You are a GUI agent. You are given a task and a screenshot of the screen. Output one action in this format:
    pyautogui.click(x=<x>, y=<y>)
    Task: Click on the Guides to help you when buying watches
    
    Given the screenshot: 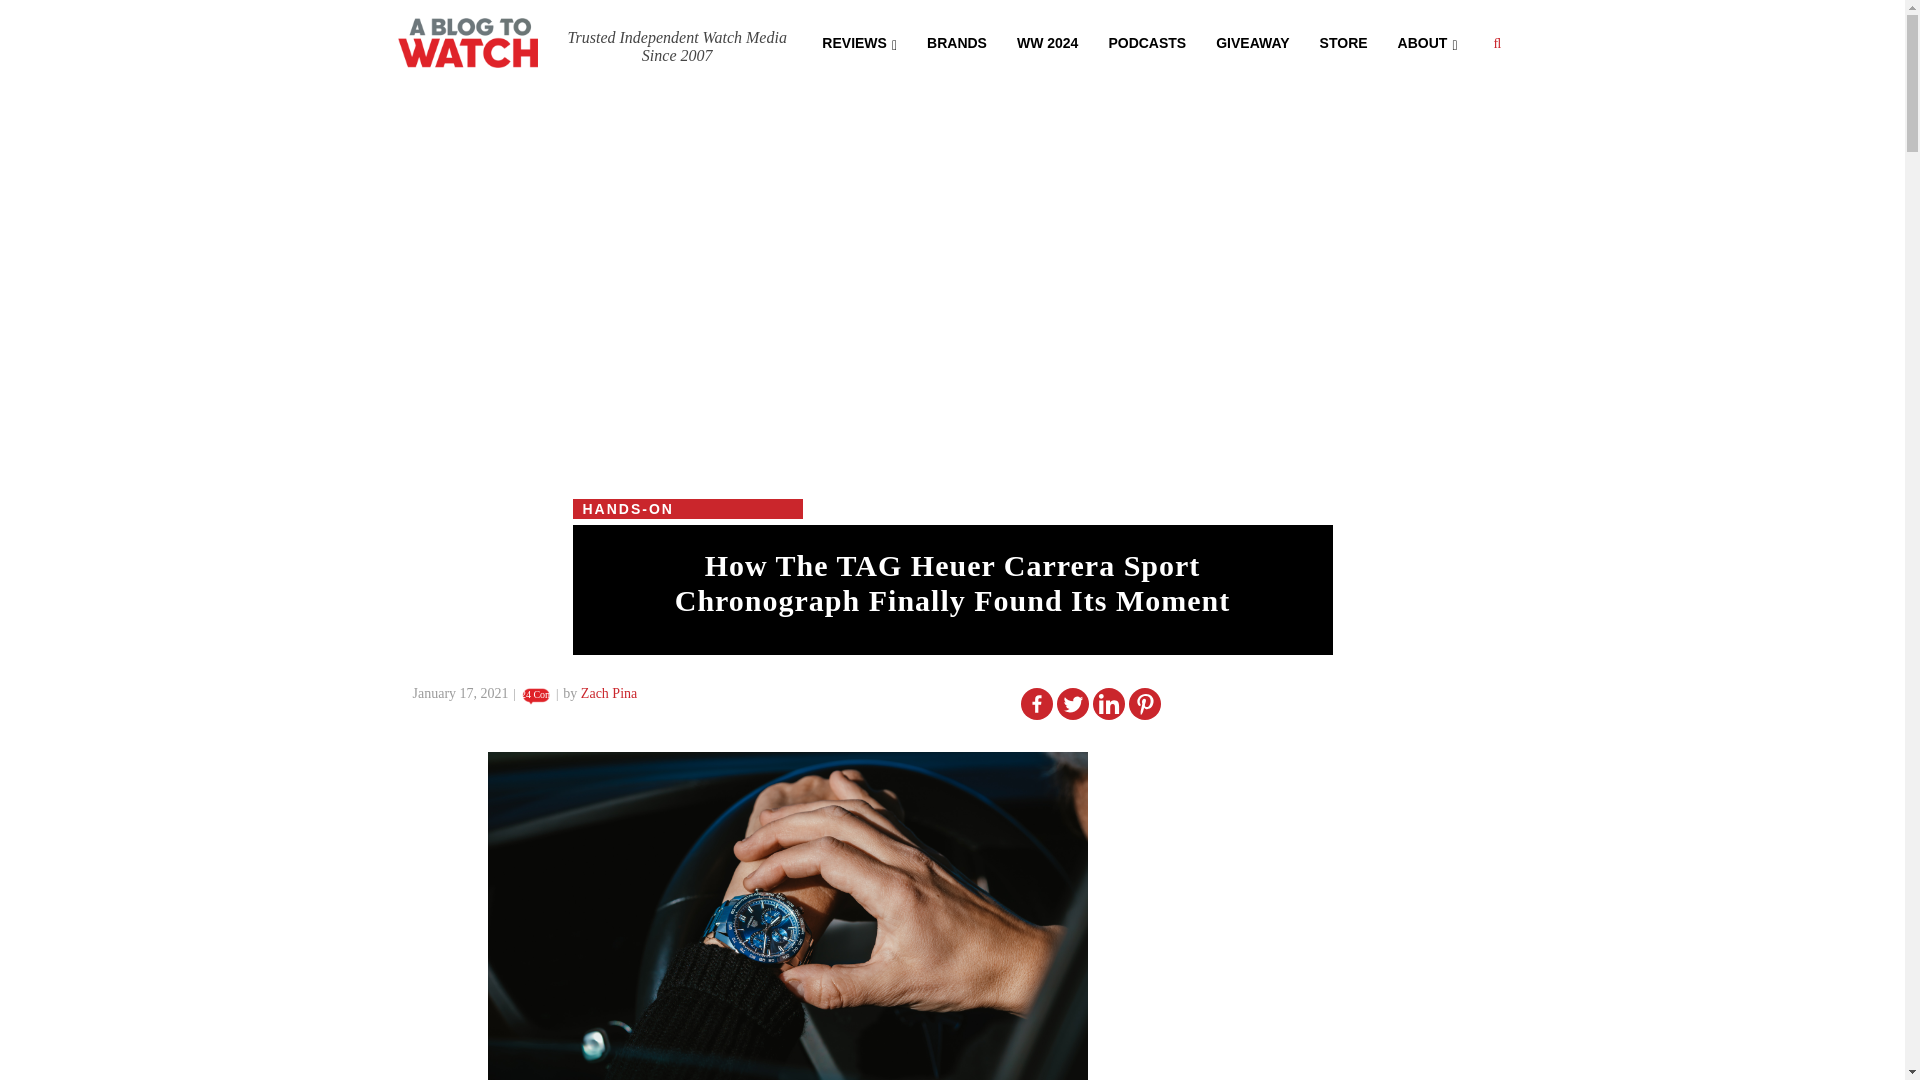 What is the action you would take?
    pyautogui.click(x=1047, y=41)
    